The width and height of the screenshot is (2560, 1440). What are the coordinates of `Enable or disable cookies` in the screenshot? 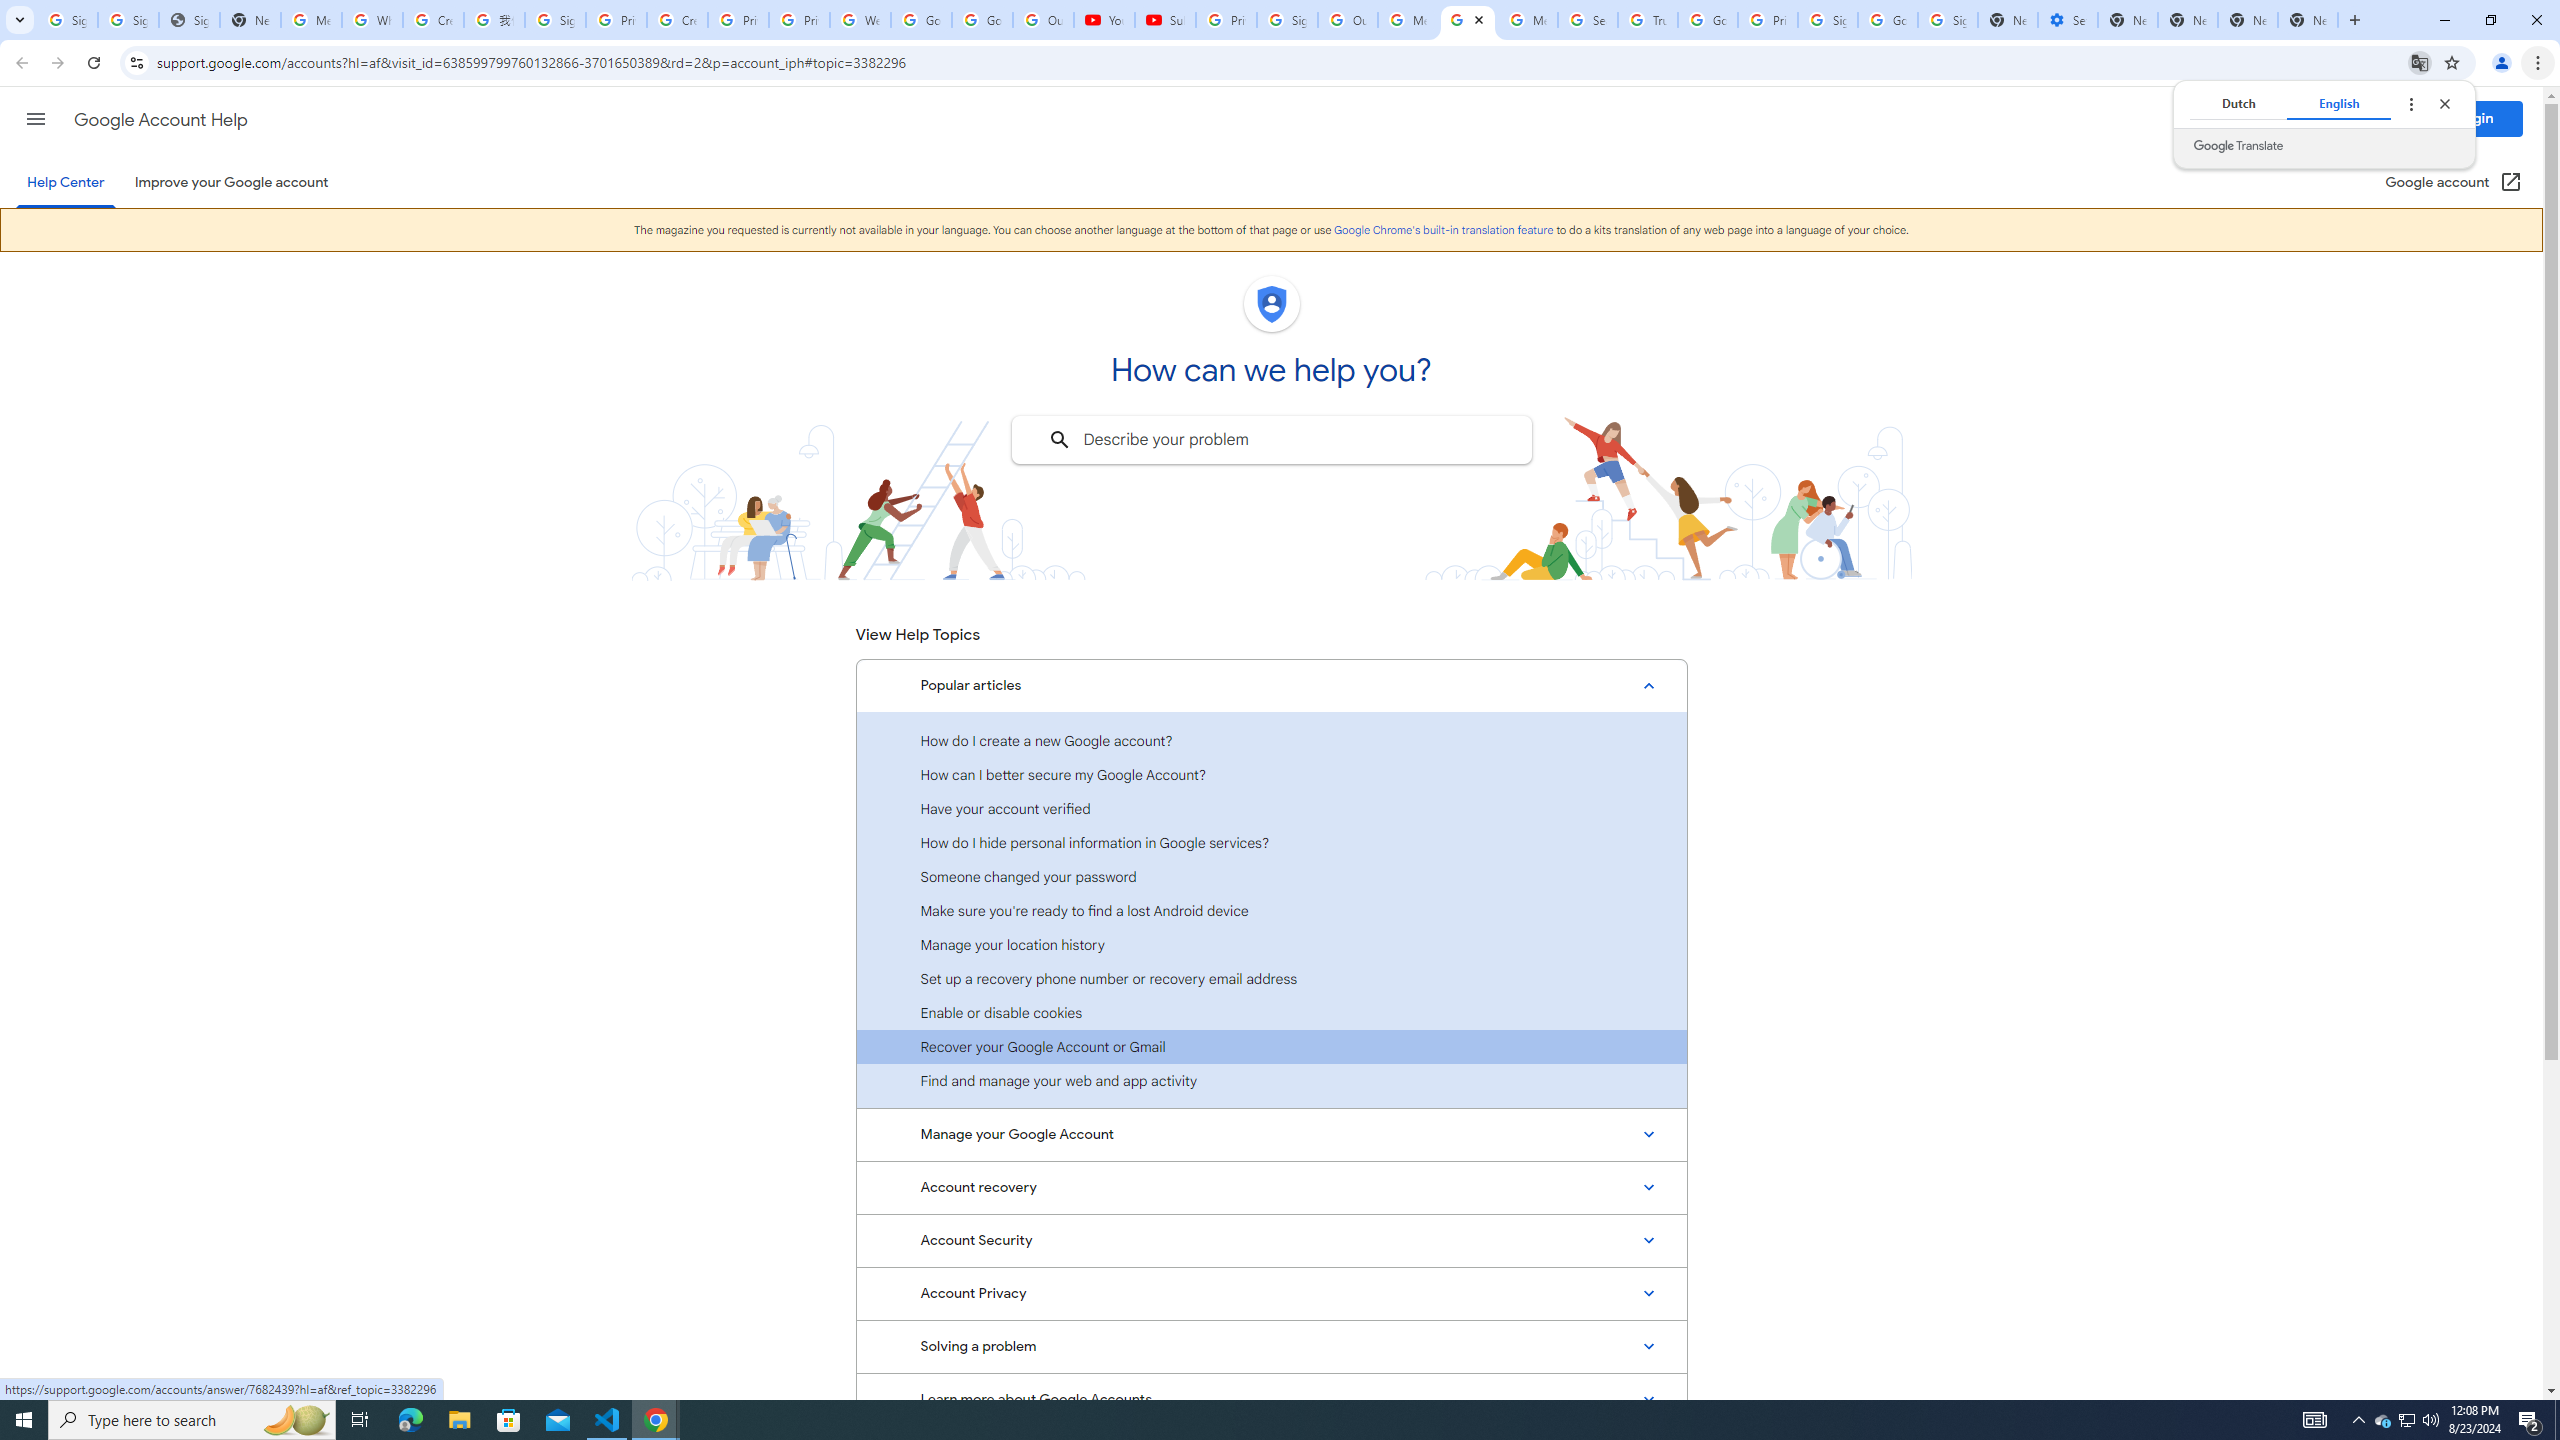 It's located at (1271, 1012).